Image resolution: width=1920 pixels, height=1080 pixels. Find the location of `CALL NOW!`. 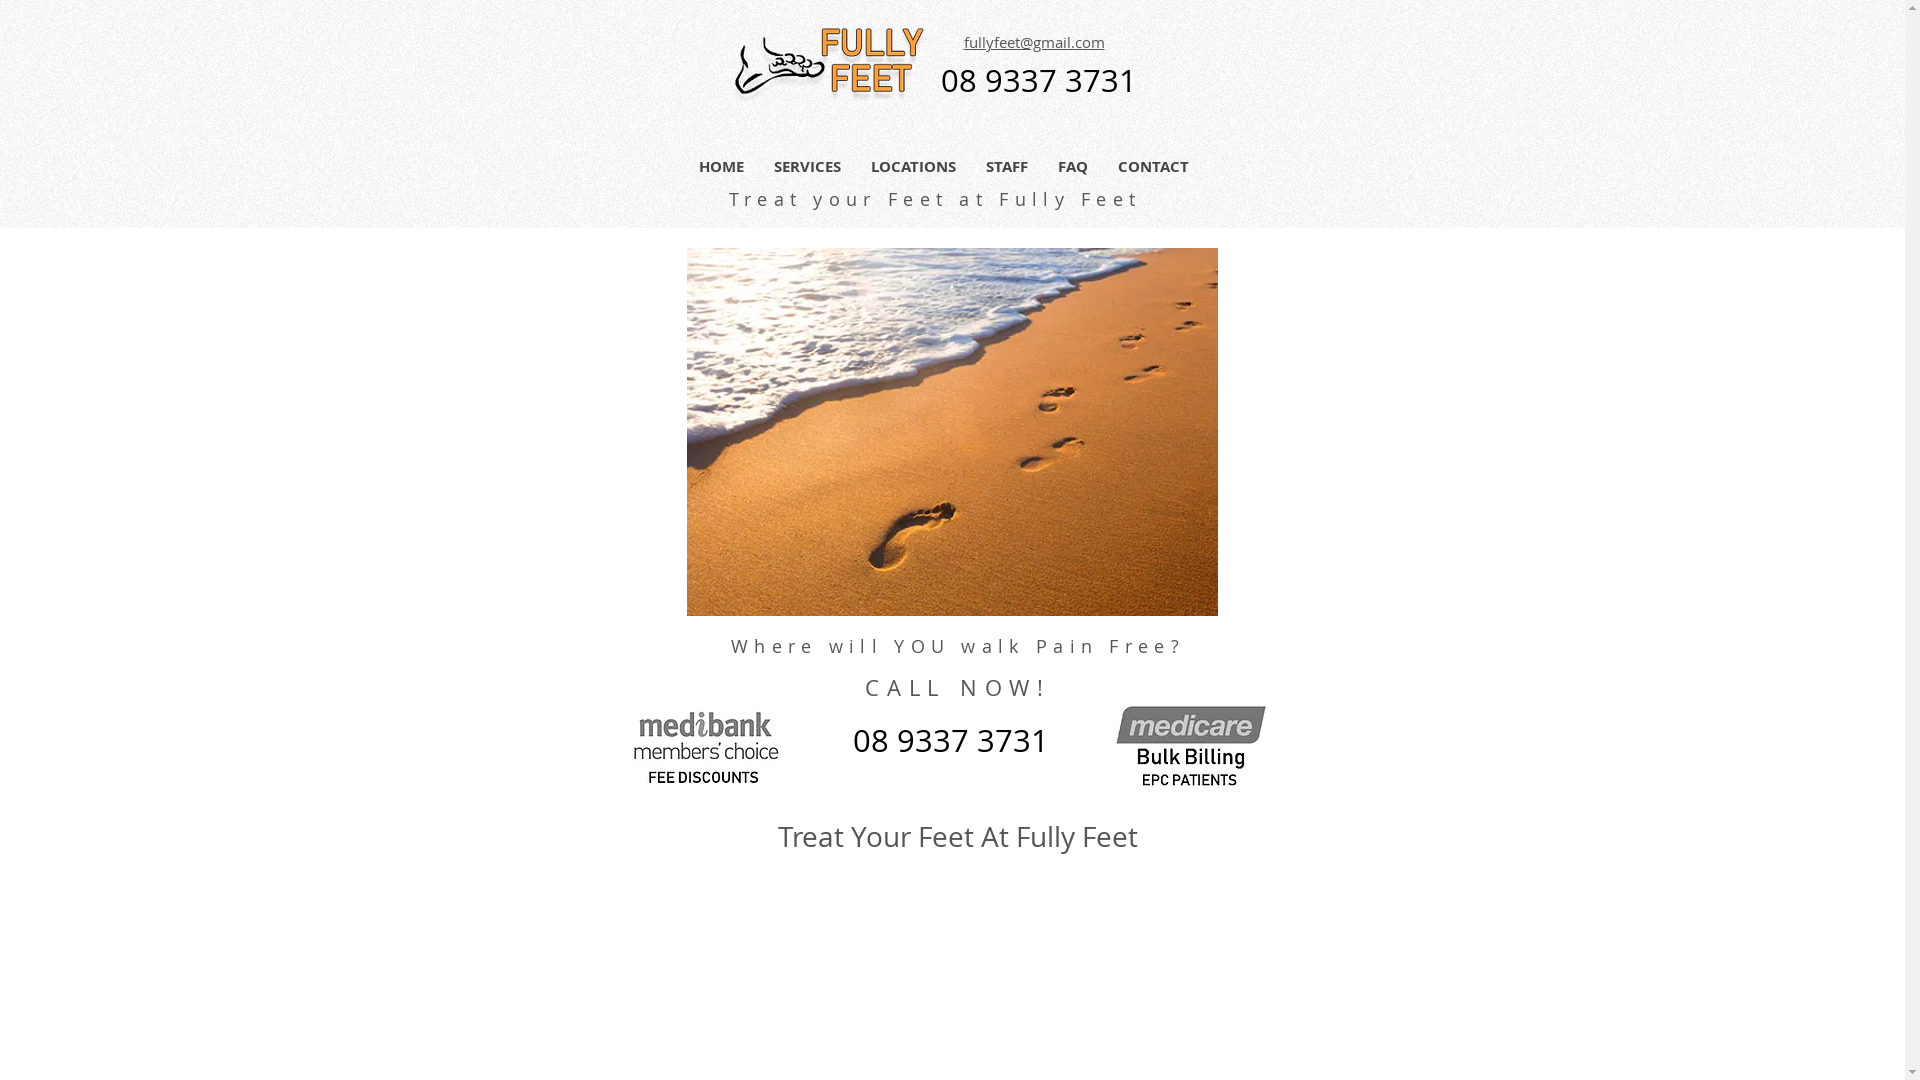

CALL NOW! is located at coordinates (958, 688).